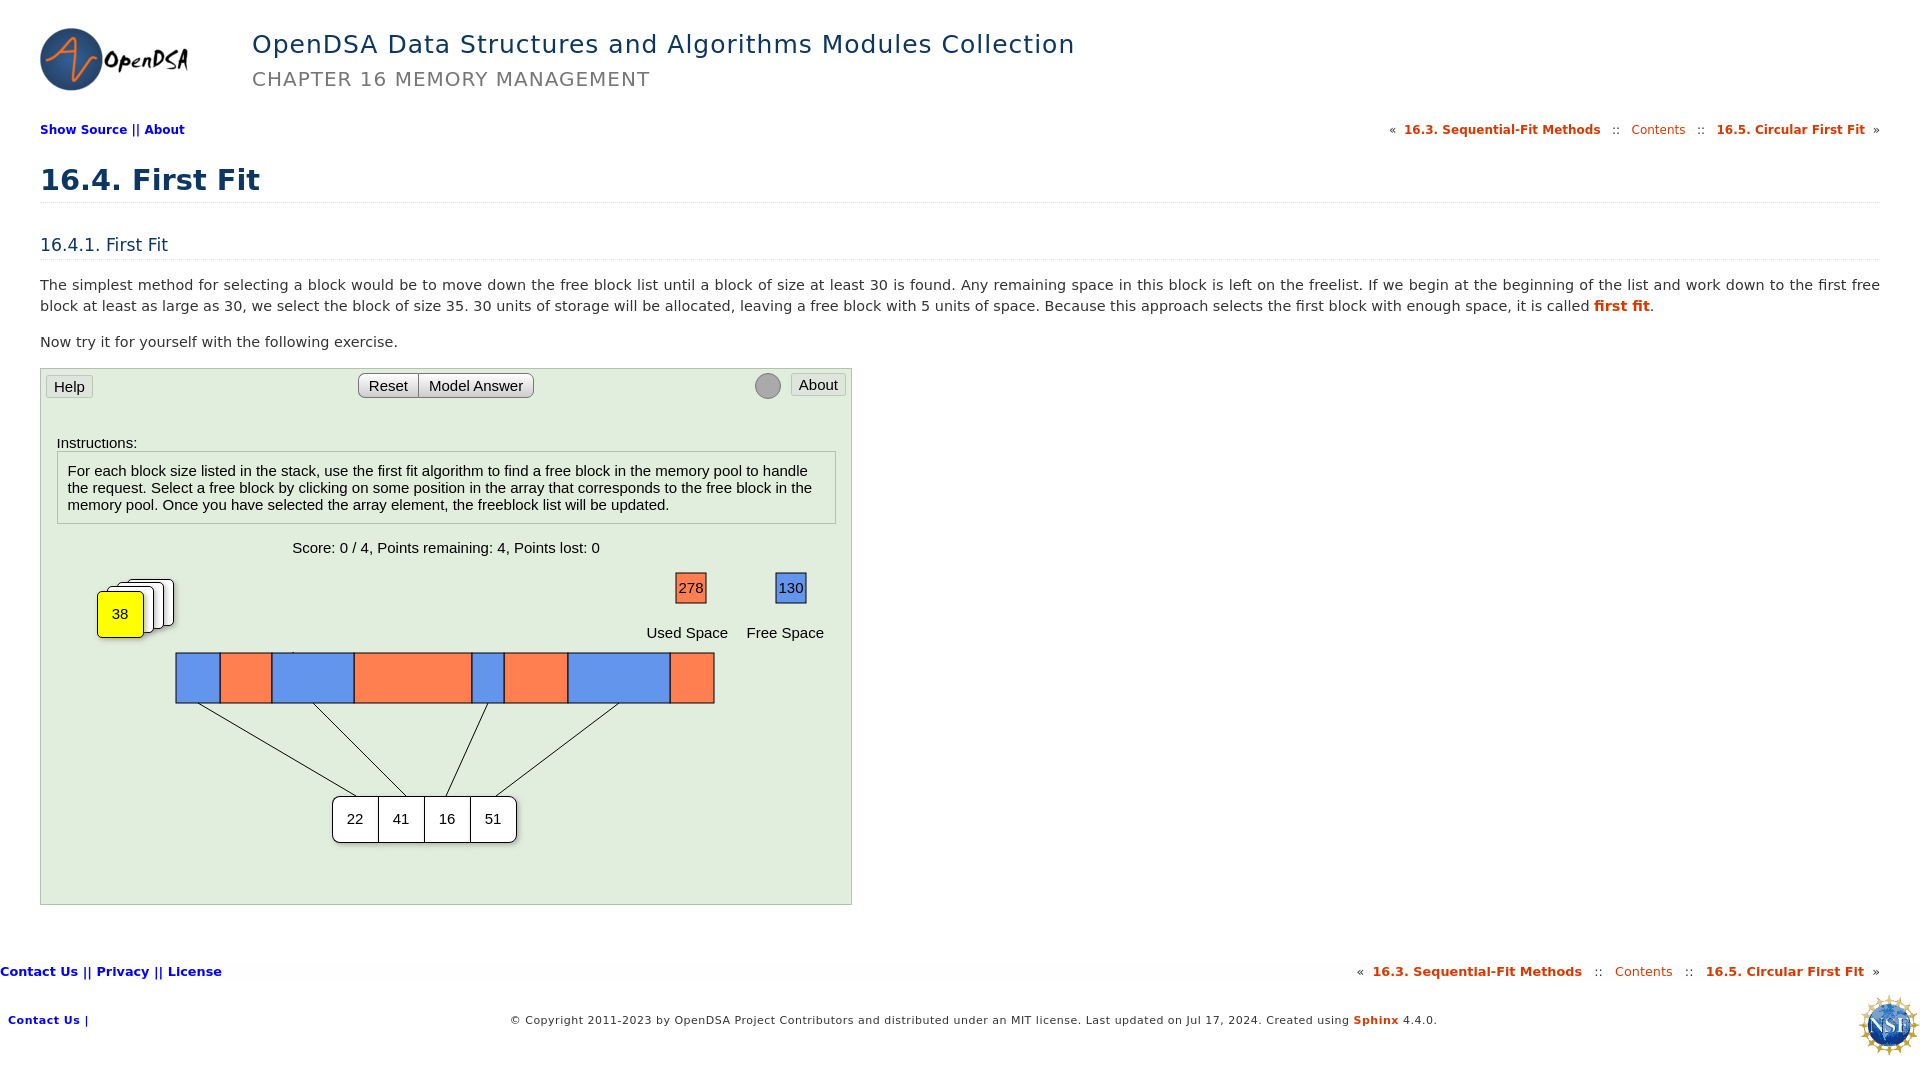 This screenshot has width=1920, height=1080. I want to click on Sphinx, so click(1376, 1020).